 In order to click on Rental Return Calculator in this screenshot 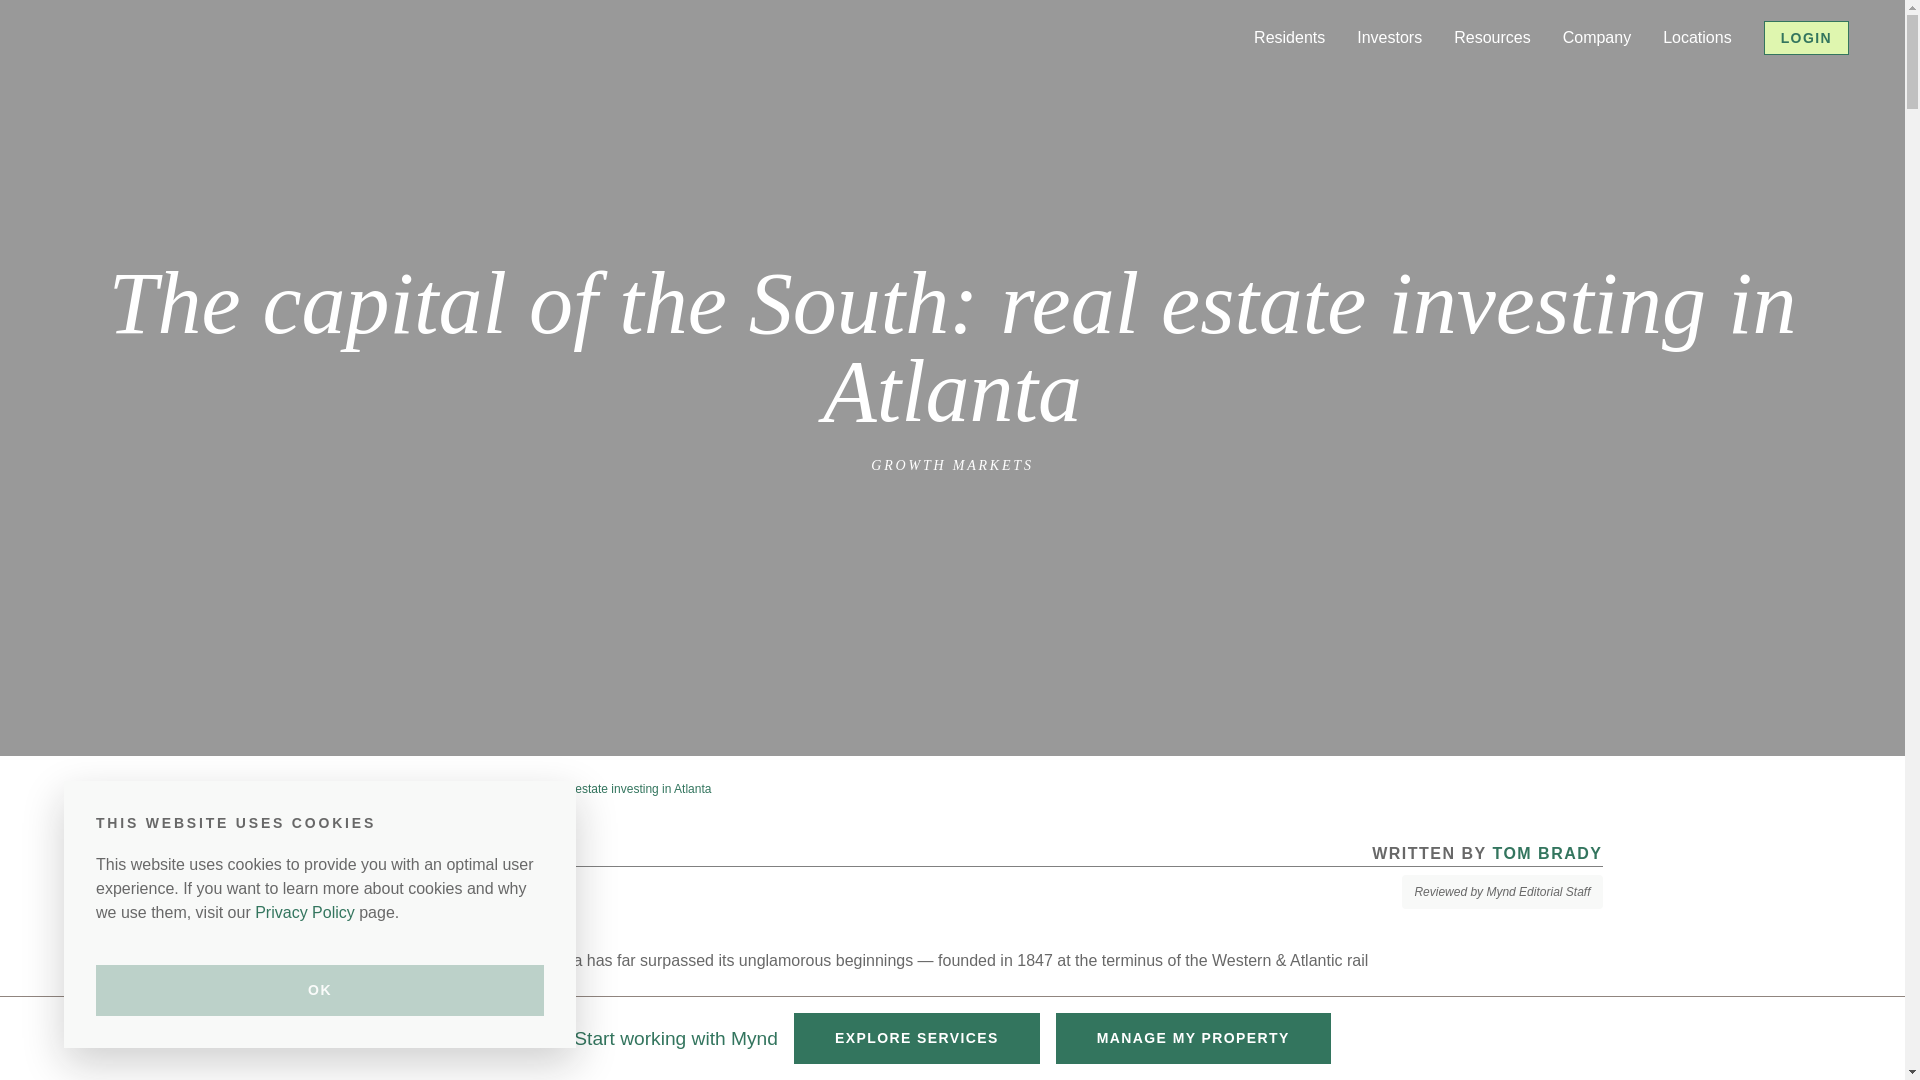, I will do `click(1794, 92)`.